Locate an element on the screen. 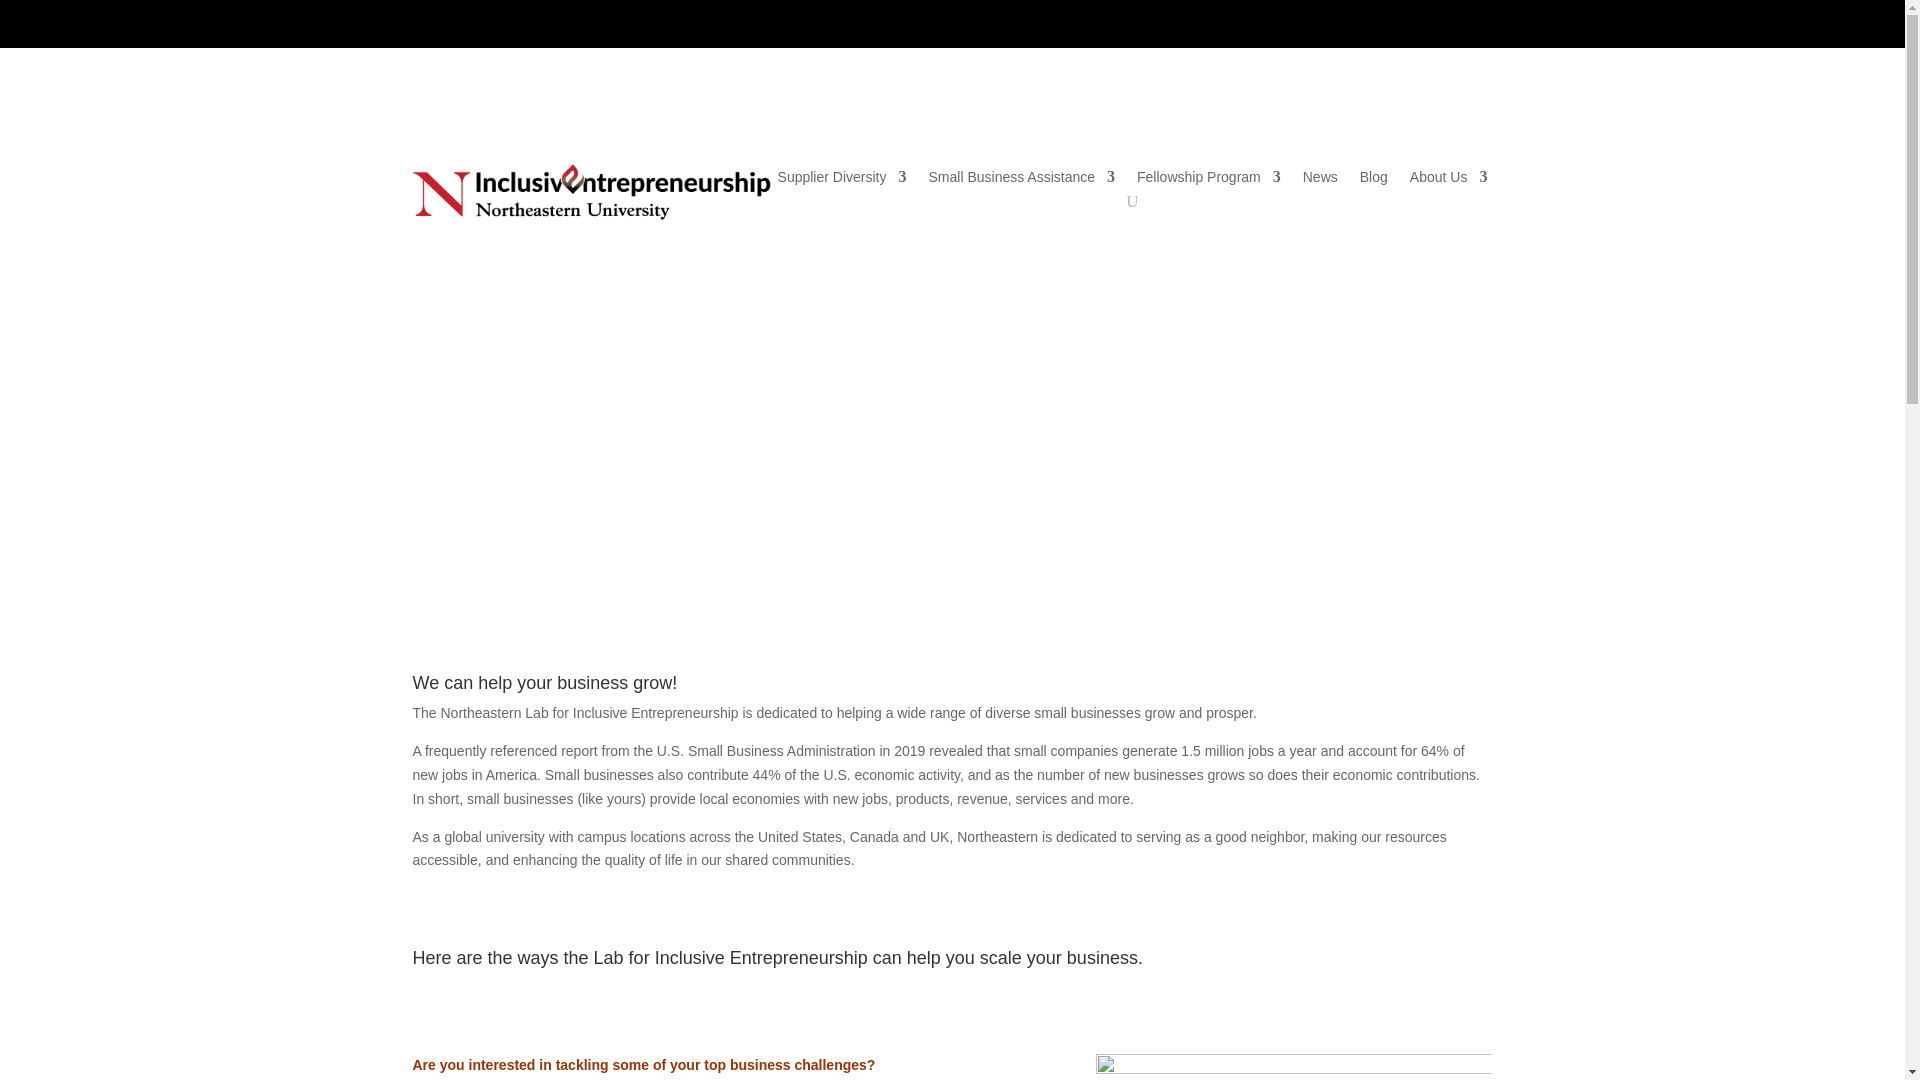 The width and height of the screenshot is (1920, 1080). News is located at coordinates (1320, 180).